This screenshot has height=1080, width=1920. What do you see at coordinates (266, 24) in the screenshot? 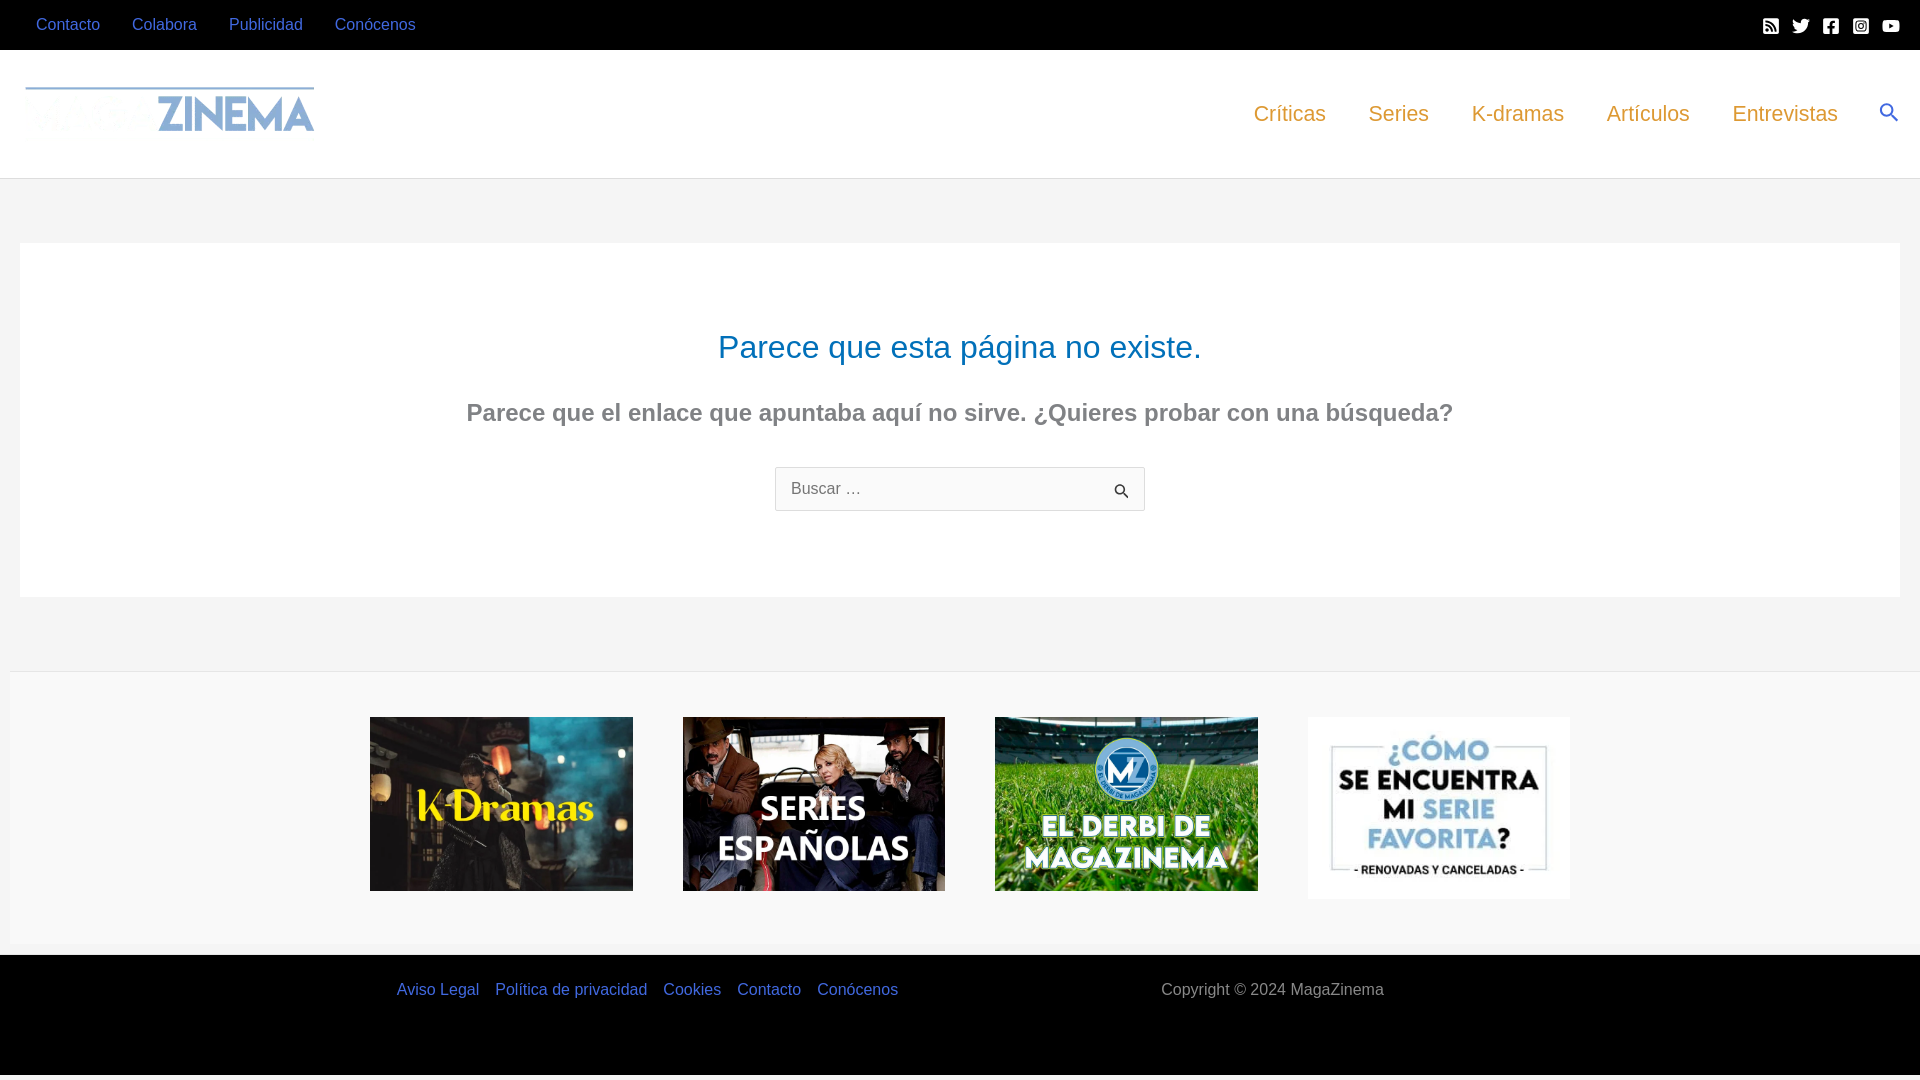
I see `Publicidad` at bounding box center [266, 24].